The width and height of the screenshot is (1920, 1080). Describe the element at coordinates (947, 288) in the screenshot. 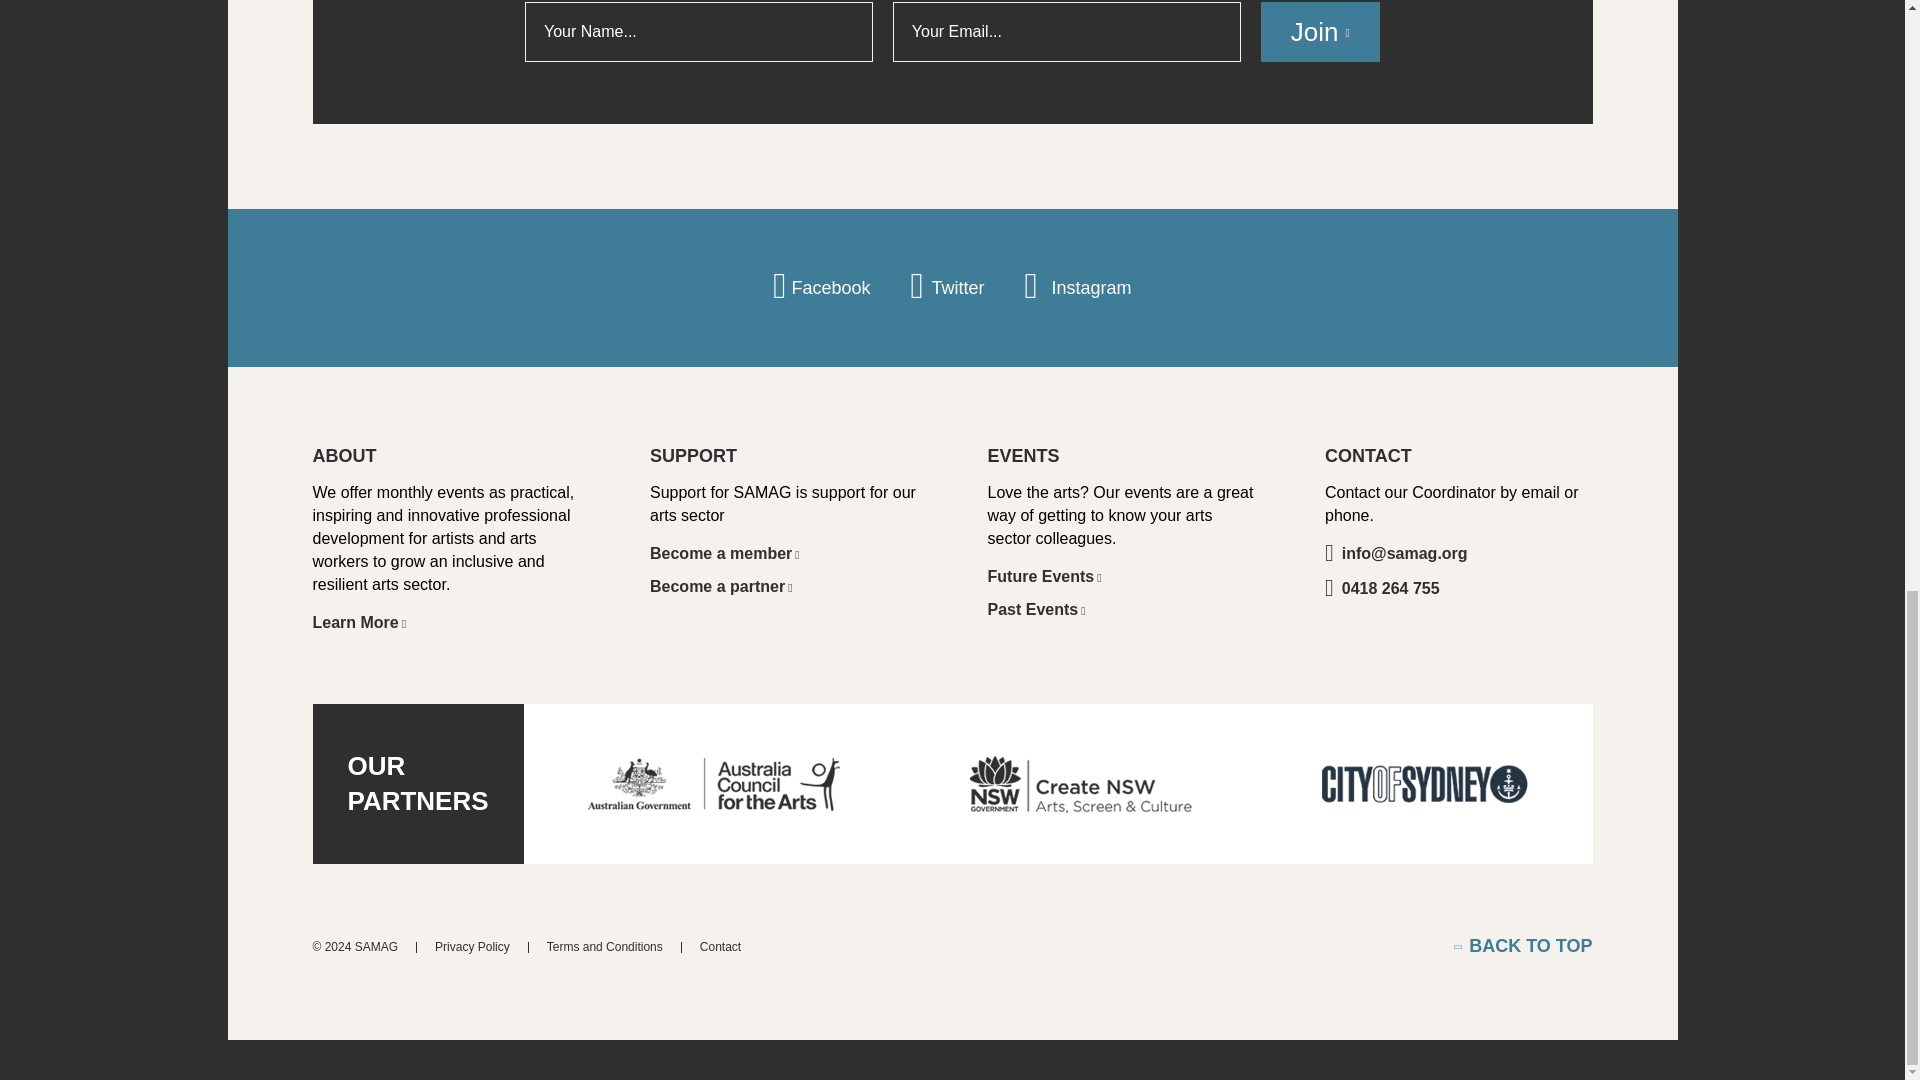

I see `Twitter` at that location.